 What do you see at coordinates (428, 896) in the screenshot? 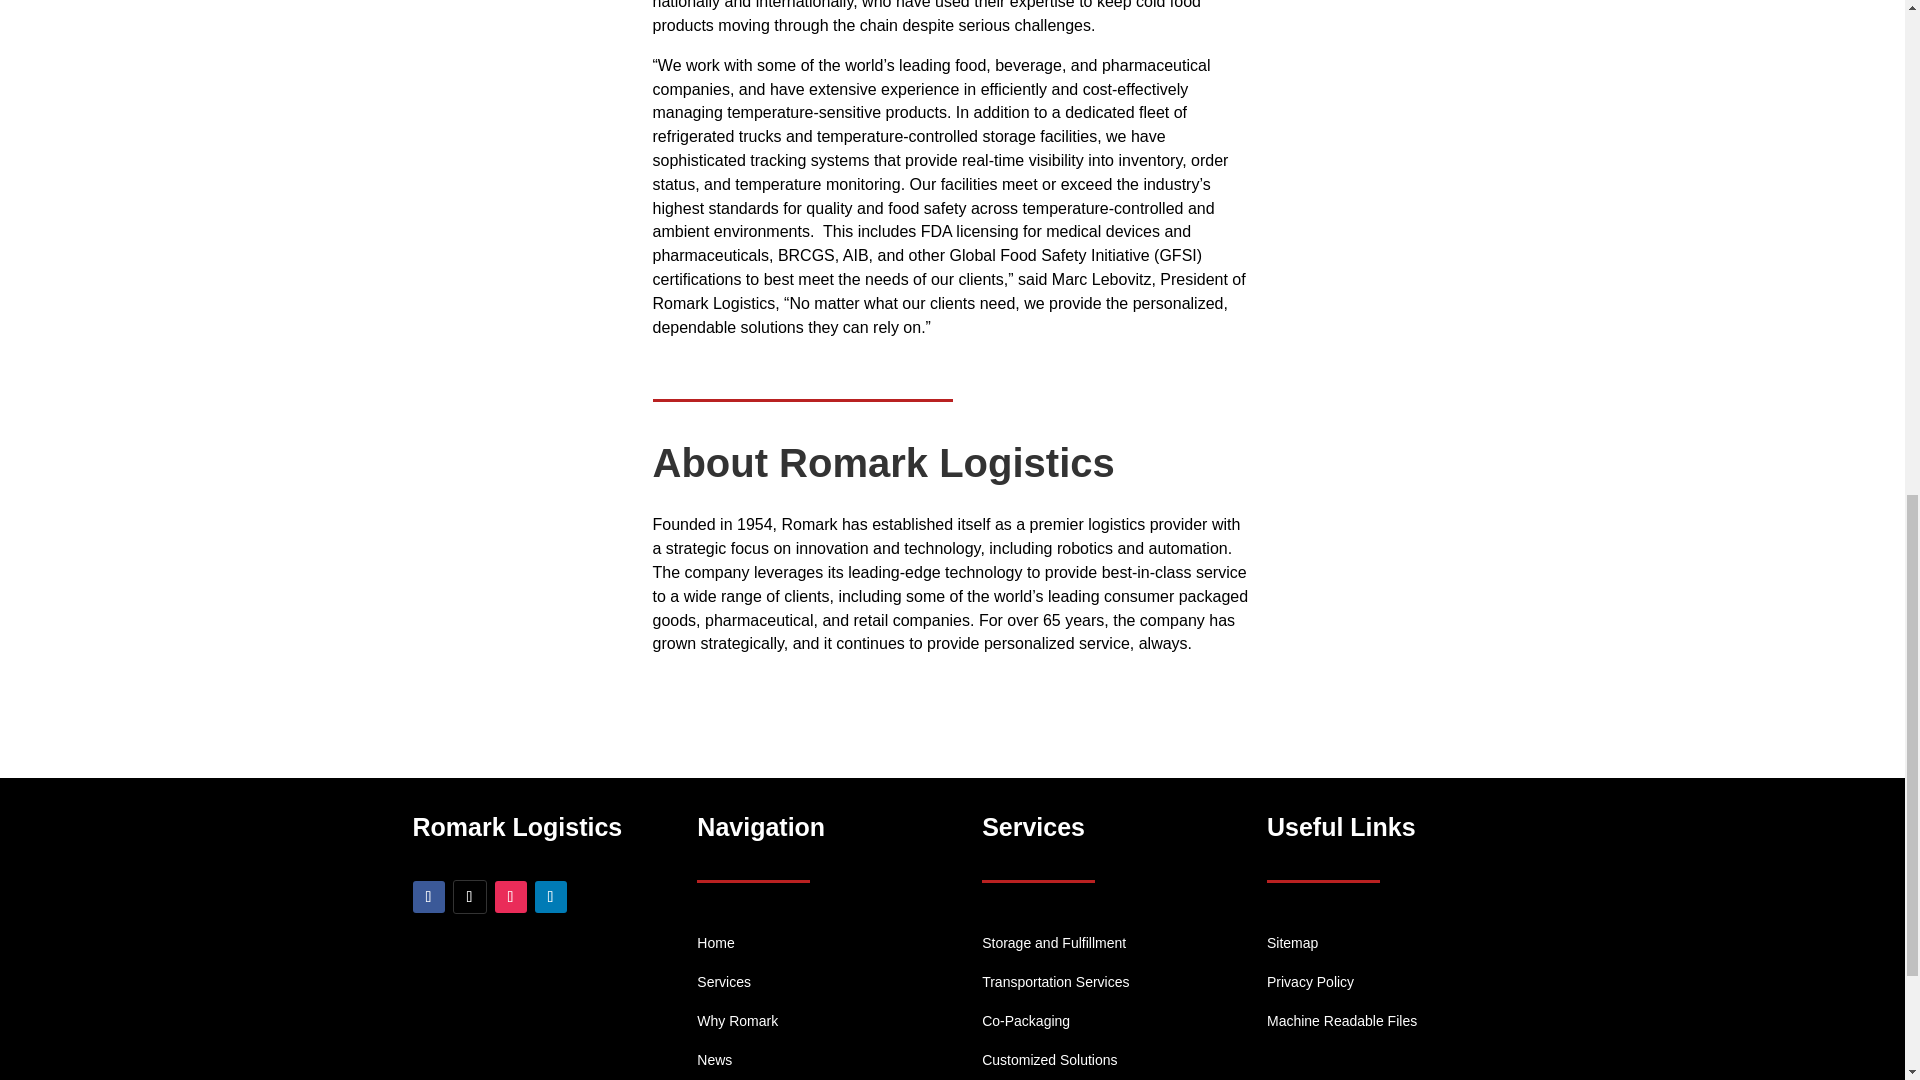
I see `Follow on Facebook` at bounding box center [428, 896].